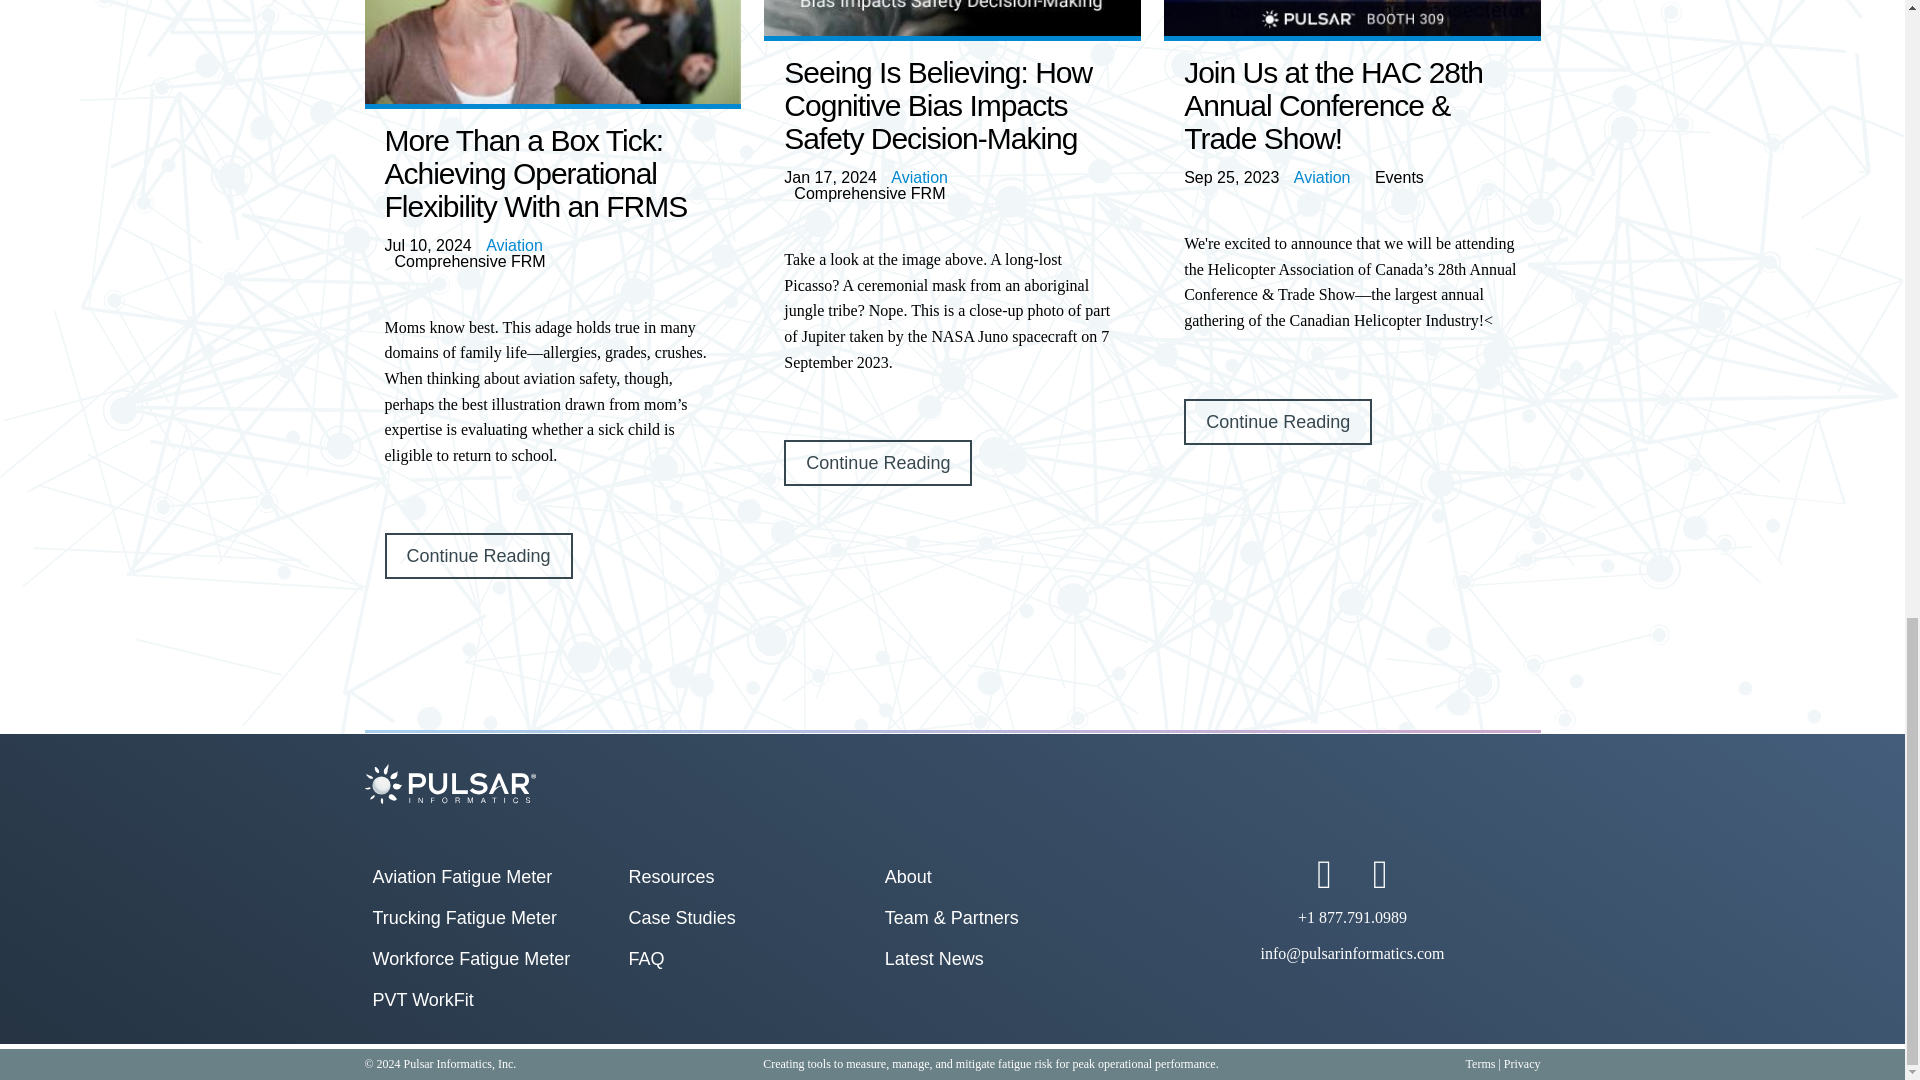  What do you see at coordinates (1278, 421) in the screenshot?
I see `Continue Reading` at bounding box center [1278, 421].